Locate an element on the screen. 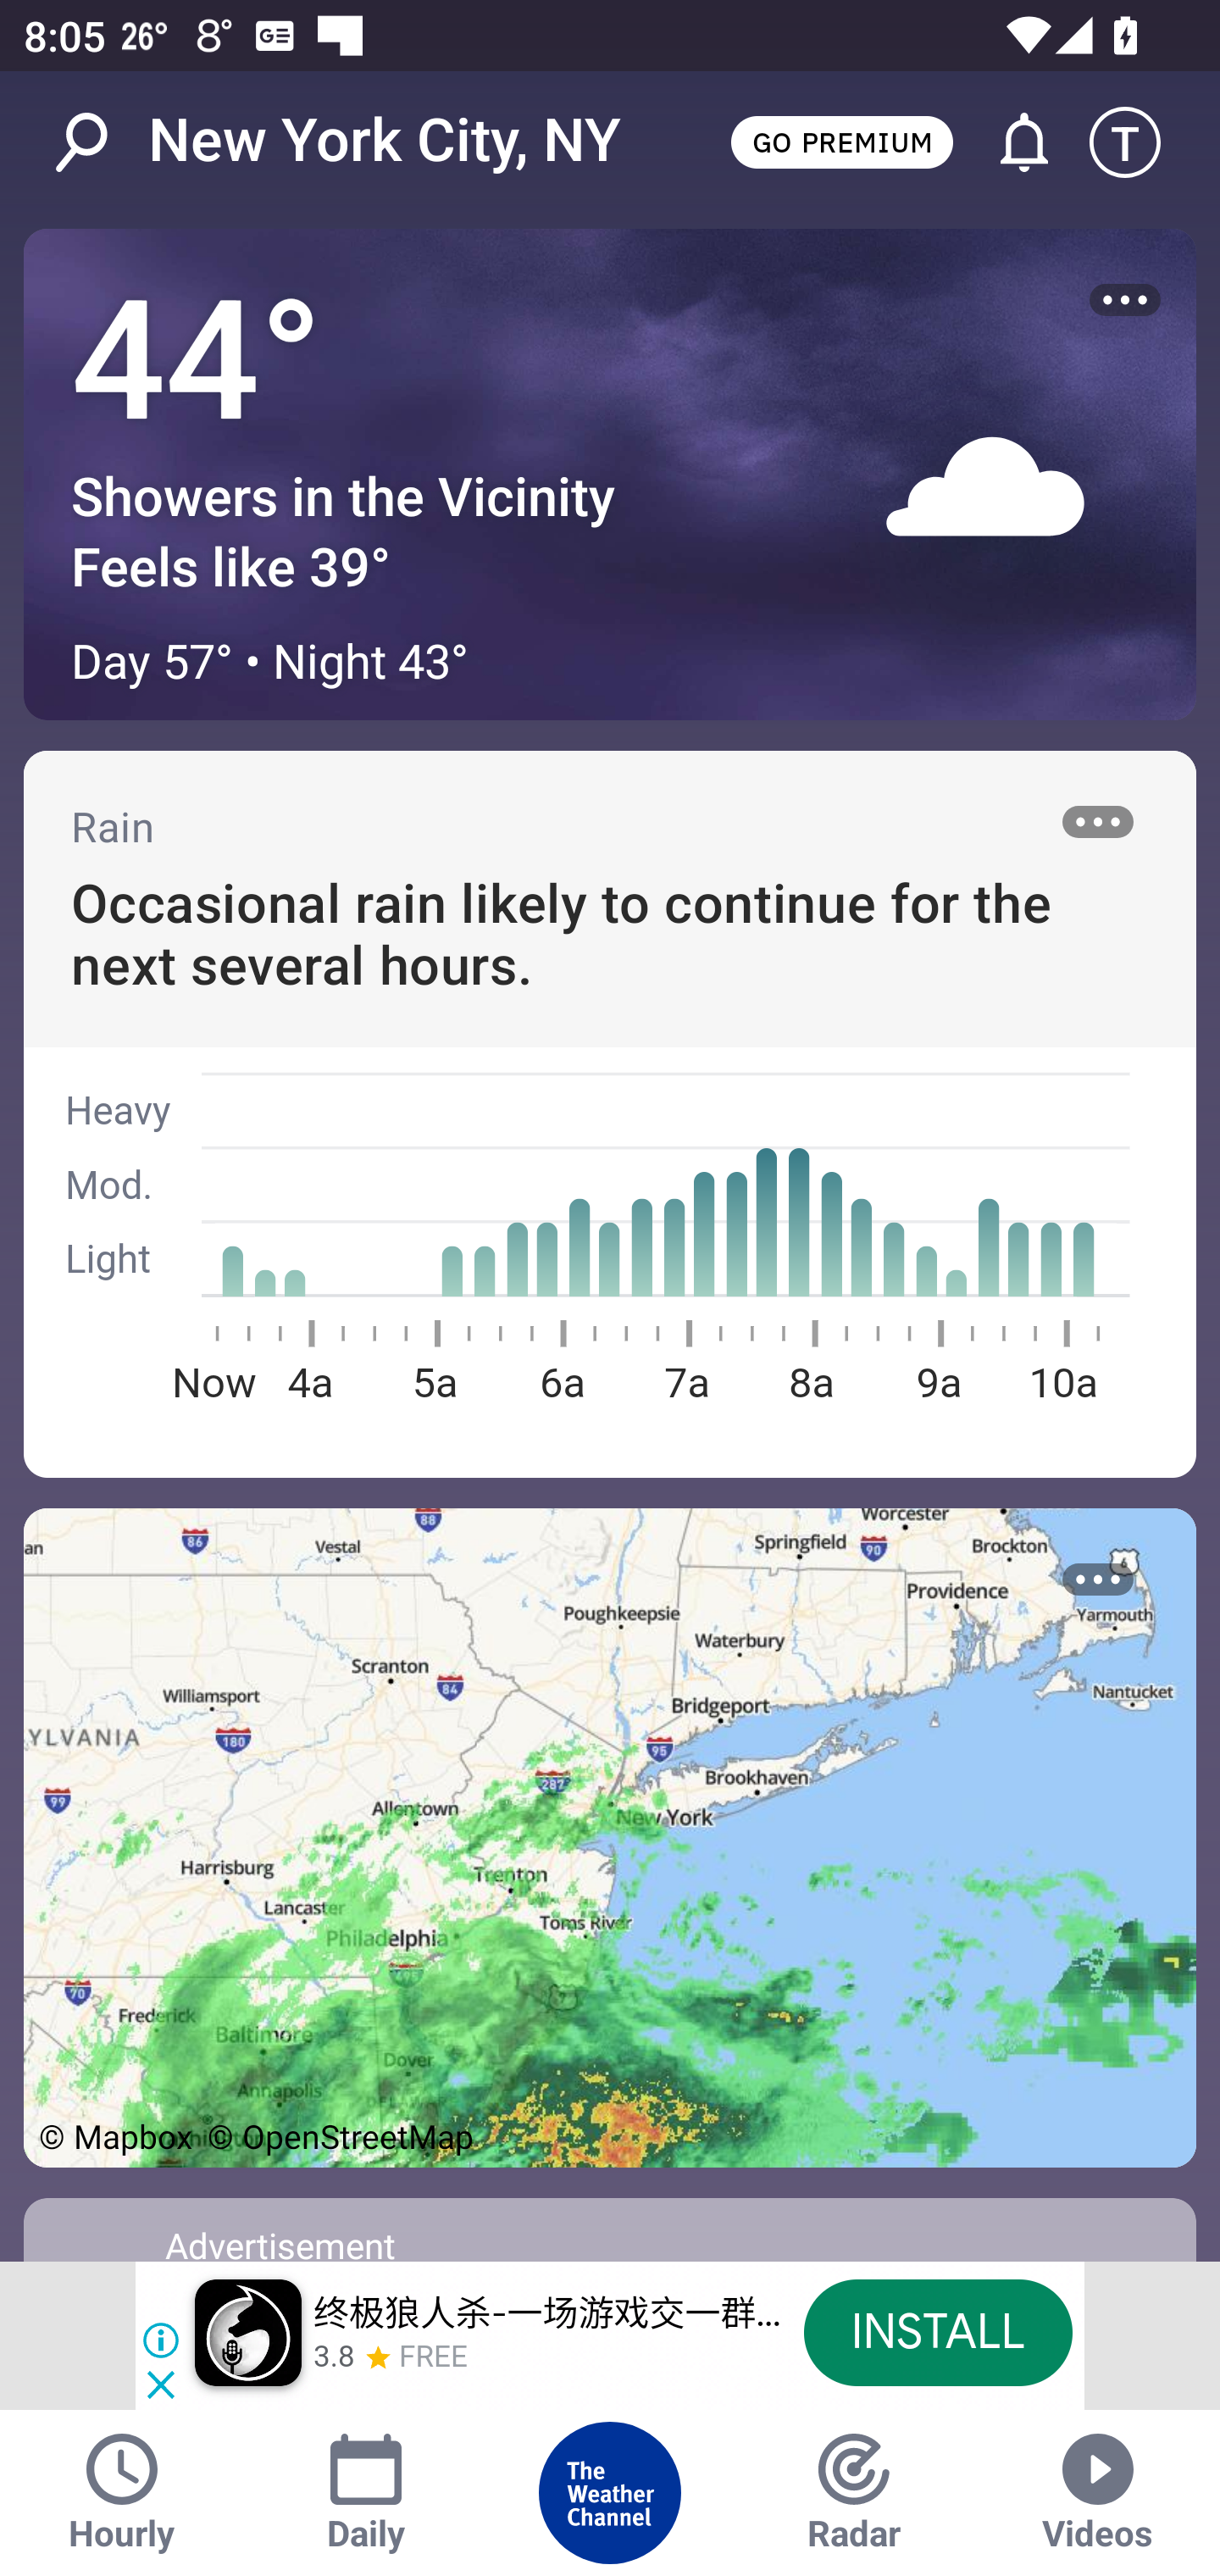  New York City, NY is located at coordinates (385, 141).